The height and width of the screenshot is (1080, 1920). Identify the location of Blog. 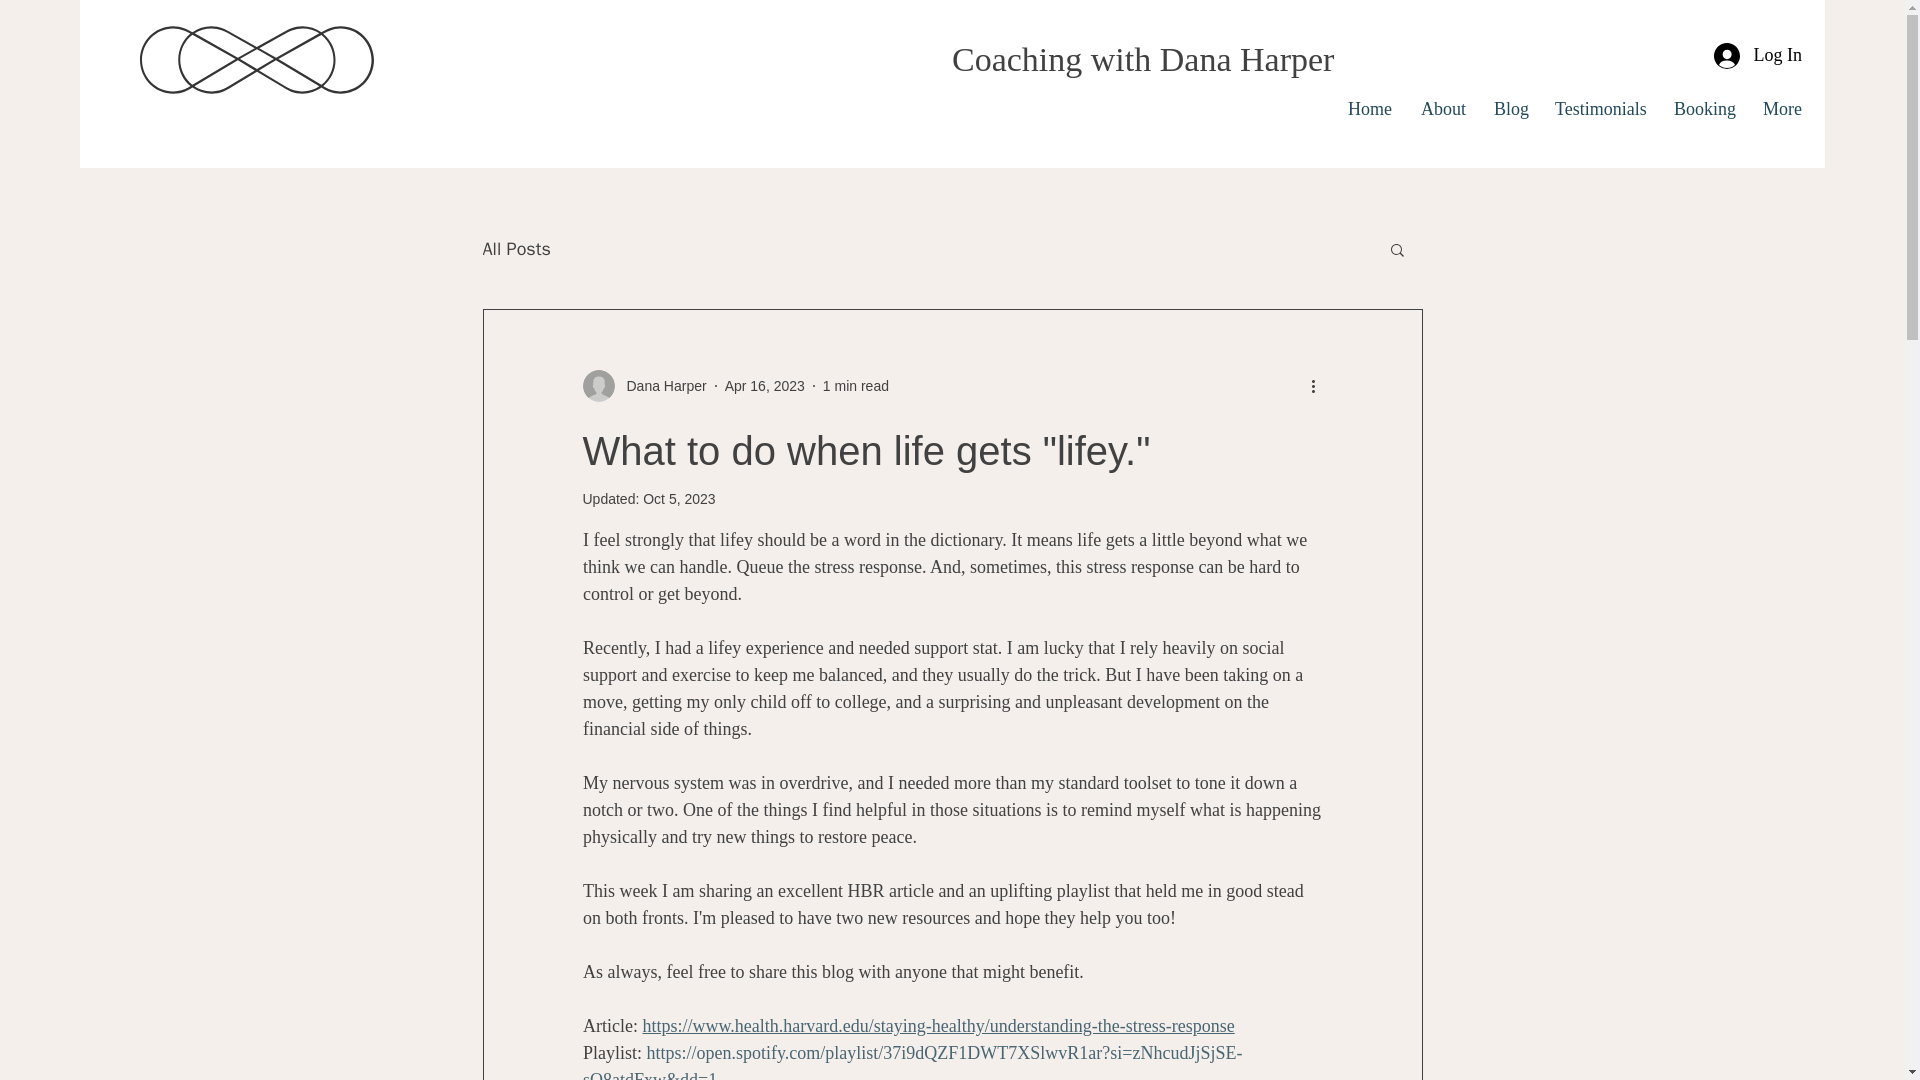
(1508, 108).